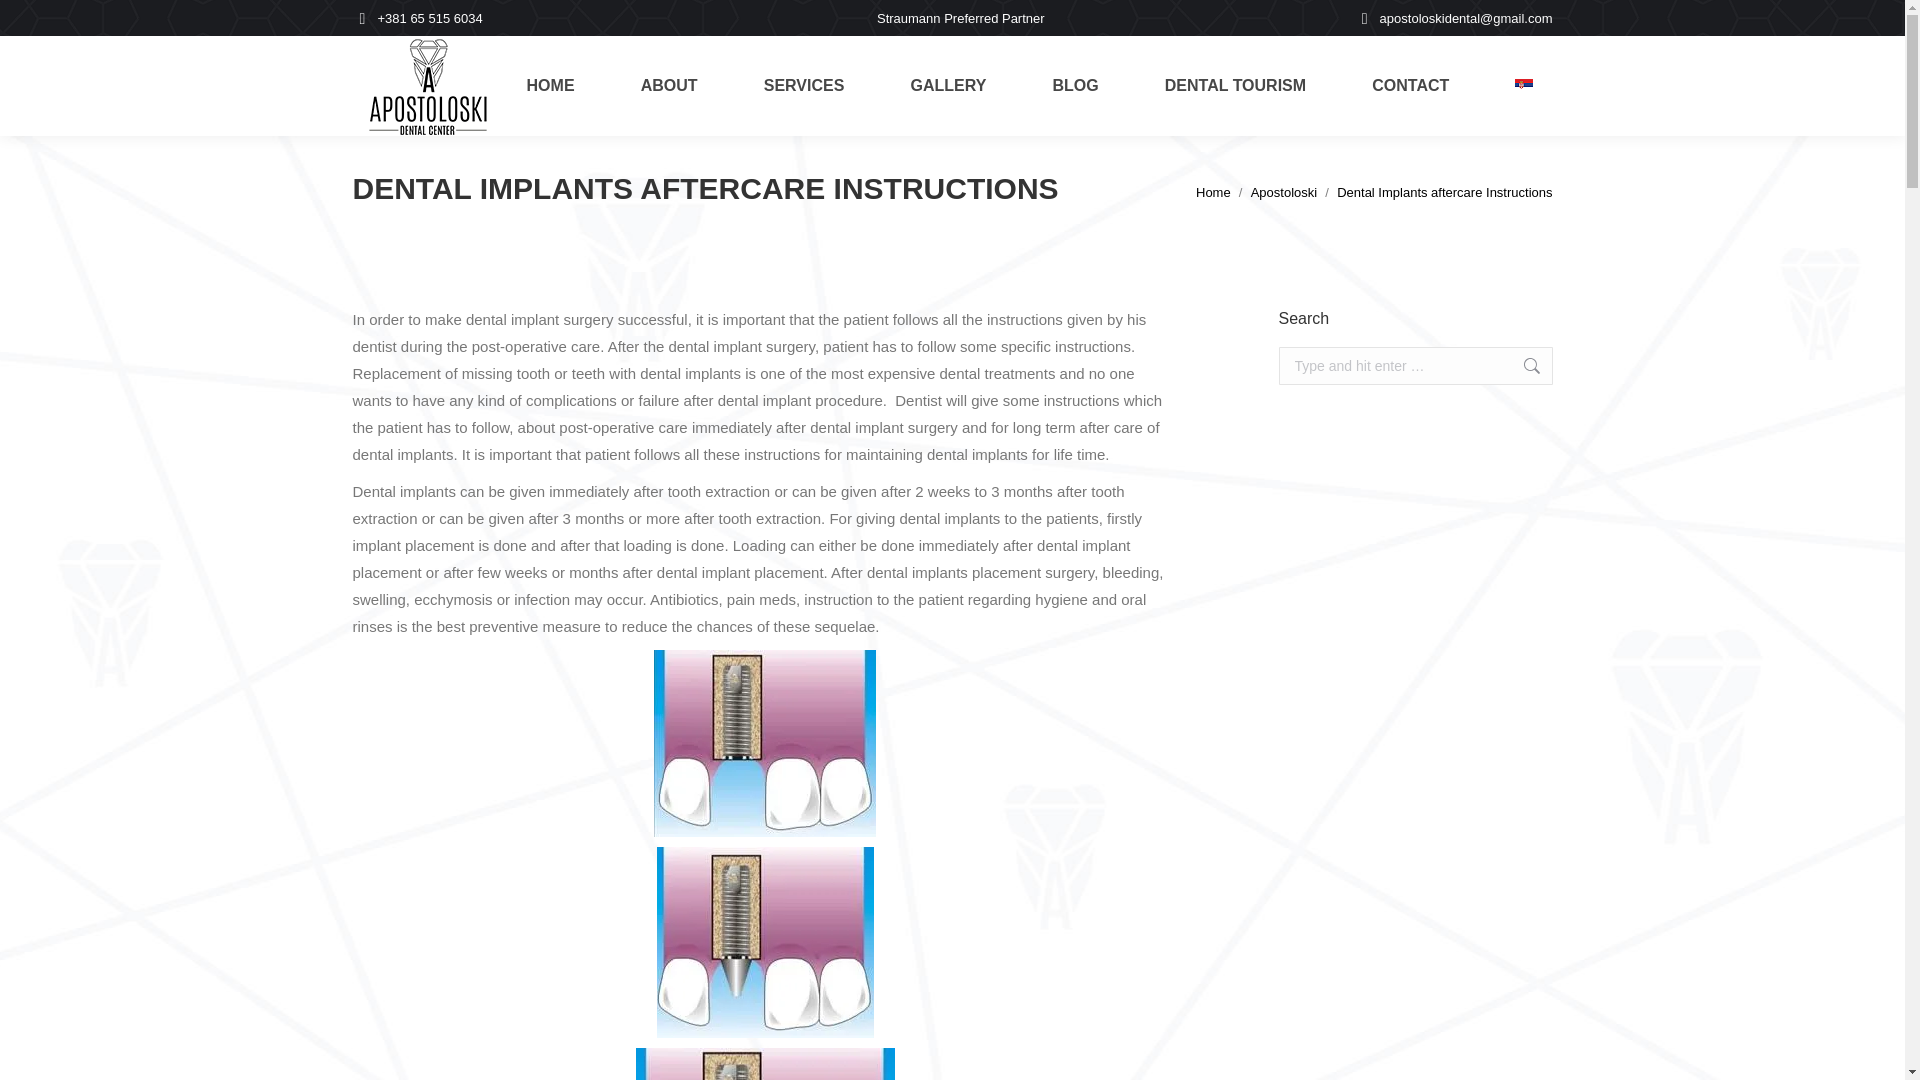 The height and width of the screenshot is (1080, 1920). I want to click on dental Implant1.JPG, so click(764, 744).